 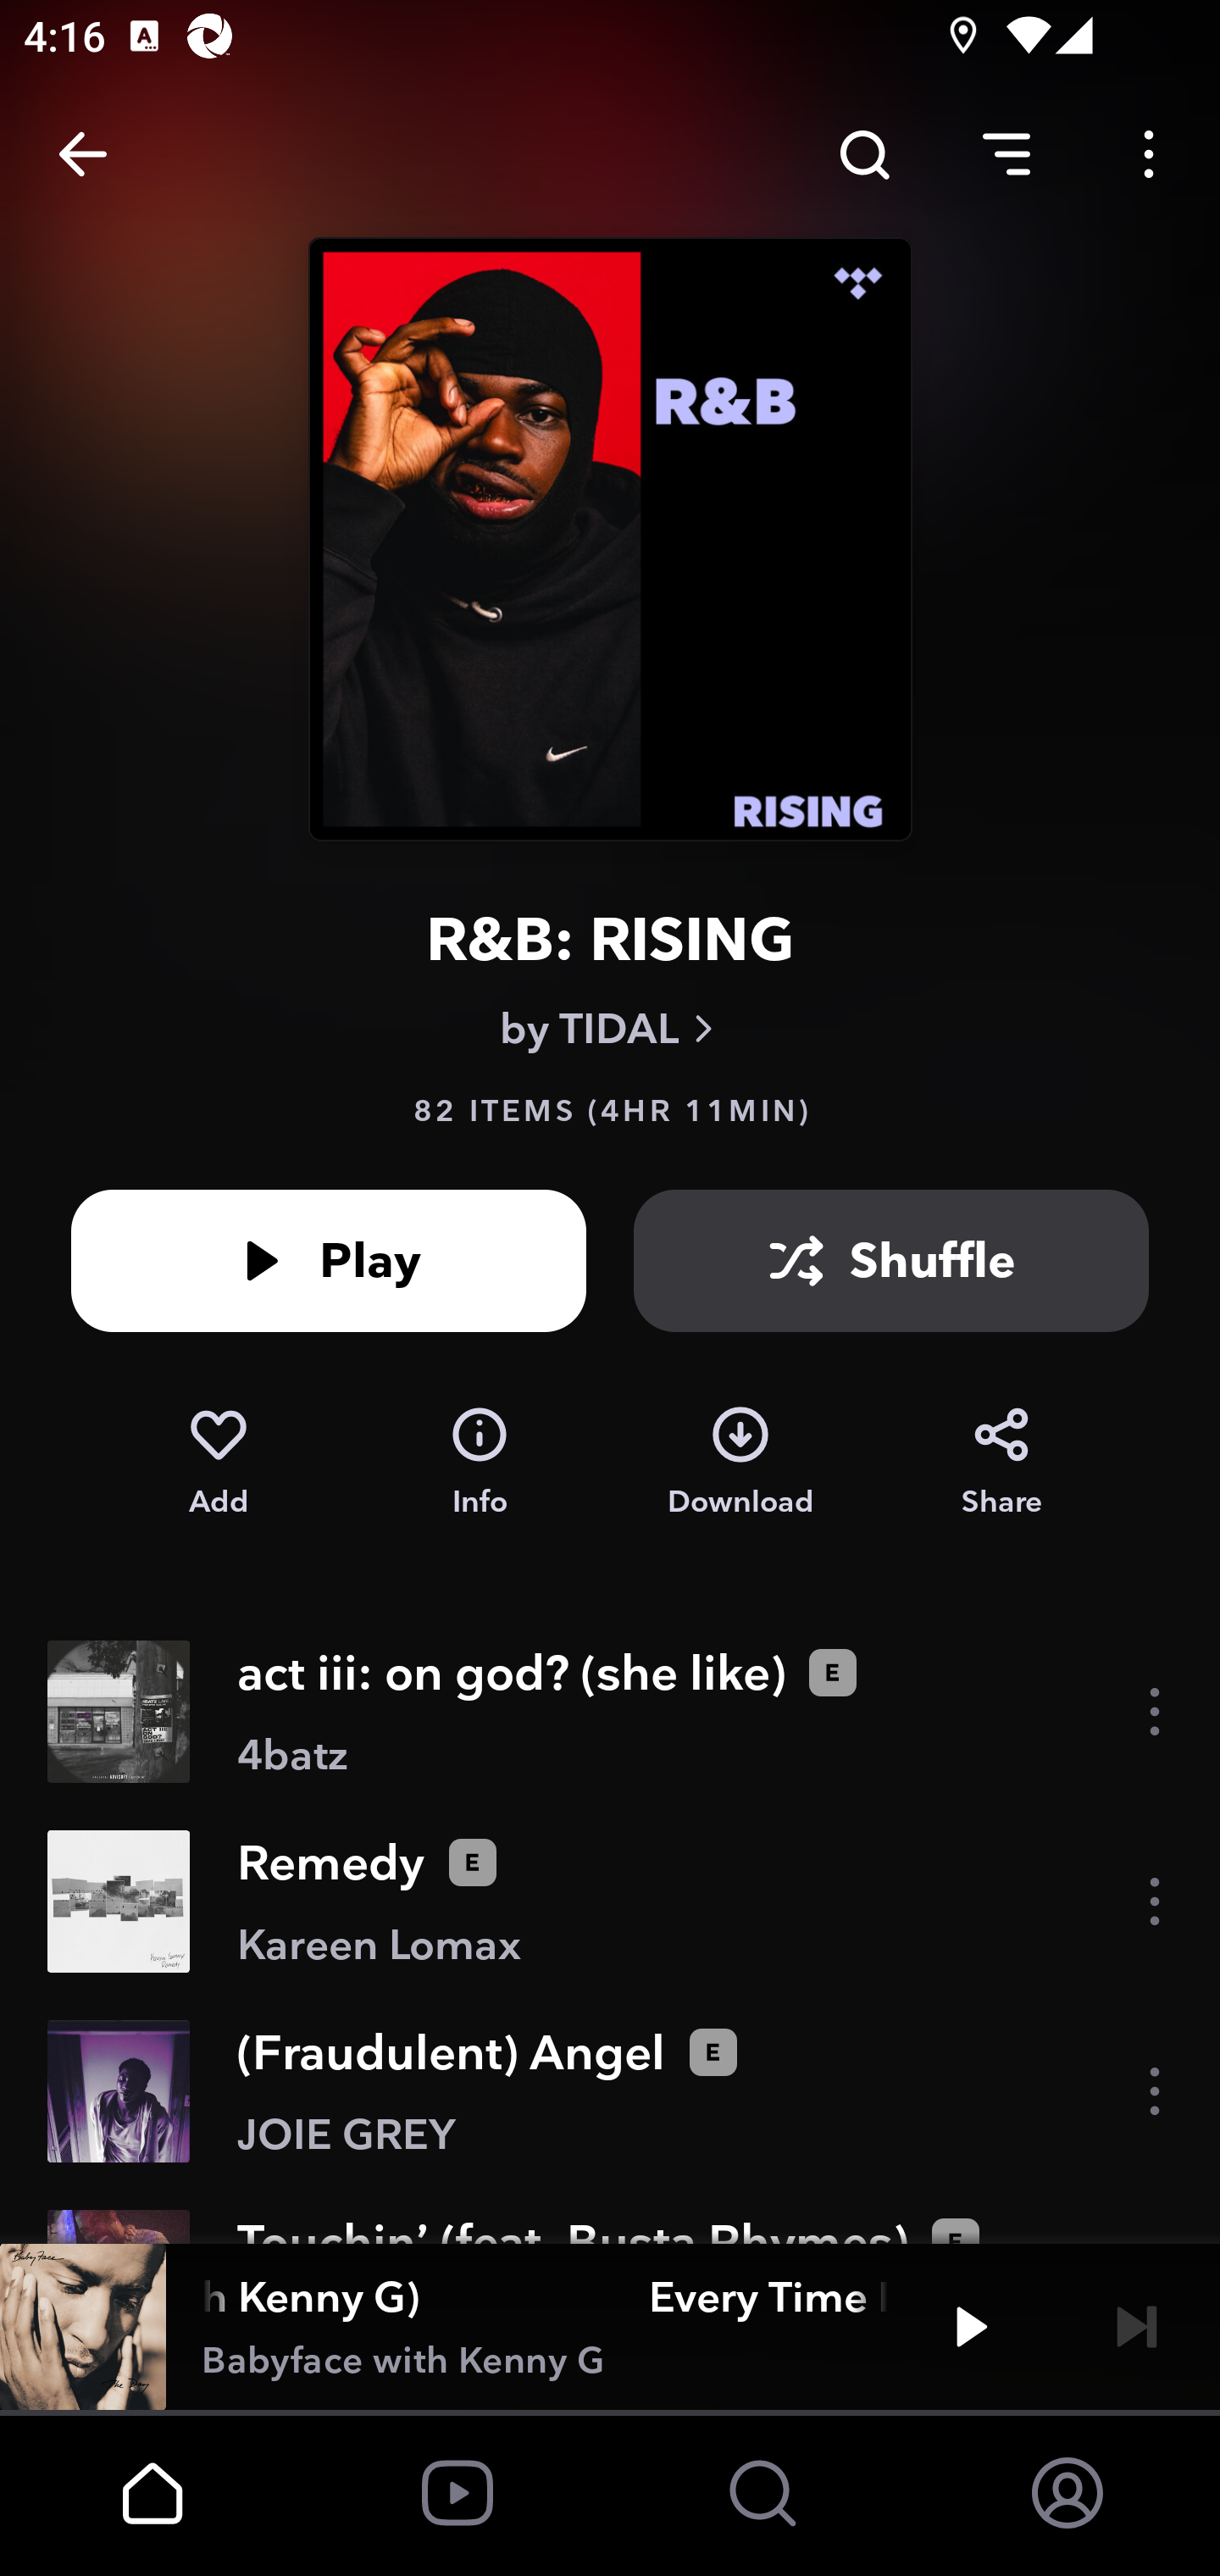 What do you see at coordinates (610, 1029) in the screenshot?
I see `by TIDAL` at bounding box center [610, 1029].